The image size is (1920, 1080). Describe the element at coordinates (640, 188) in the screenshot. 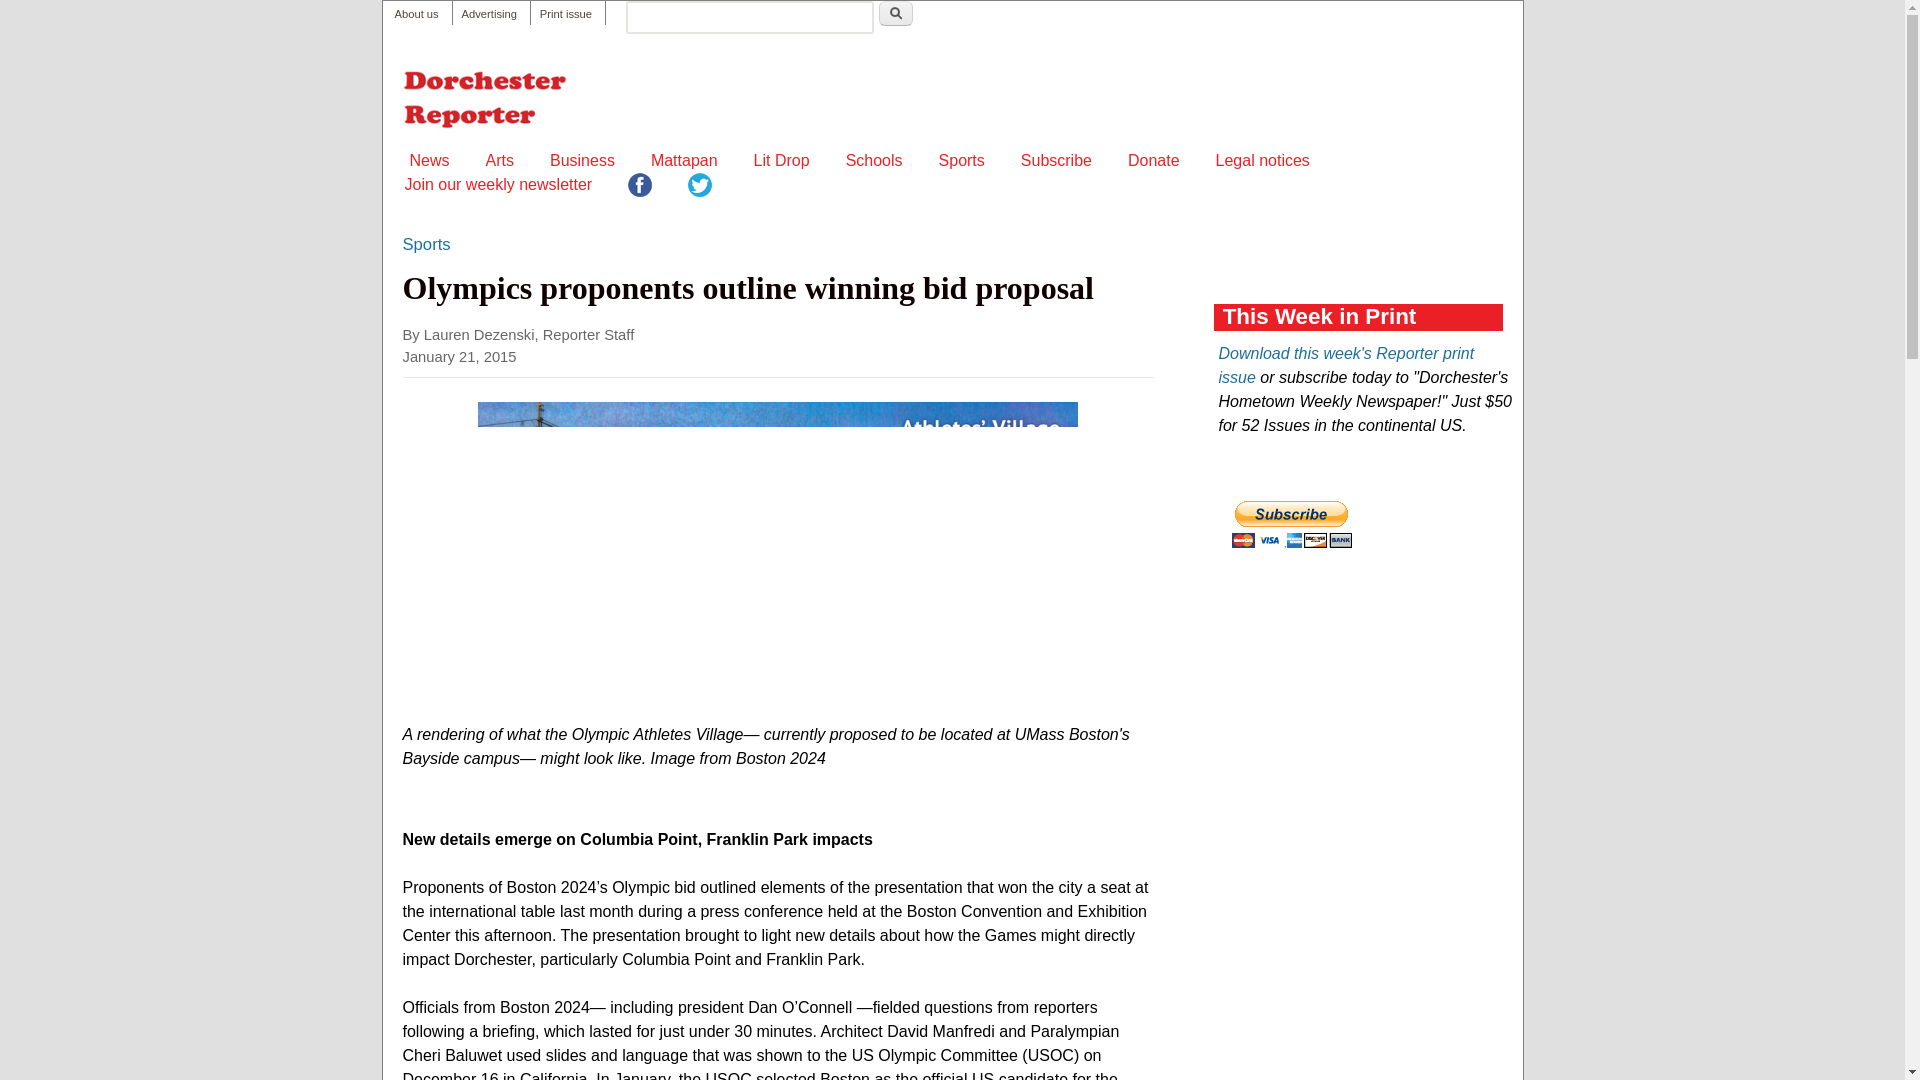

I see `Reporter on Facebook` at that location.